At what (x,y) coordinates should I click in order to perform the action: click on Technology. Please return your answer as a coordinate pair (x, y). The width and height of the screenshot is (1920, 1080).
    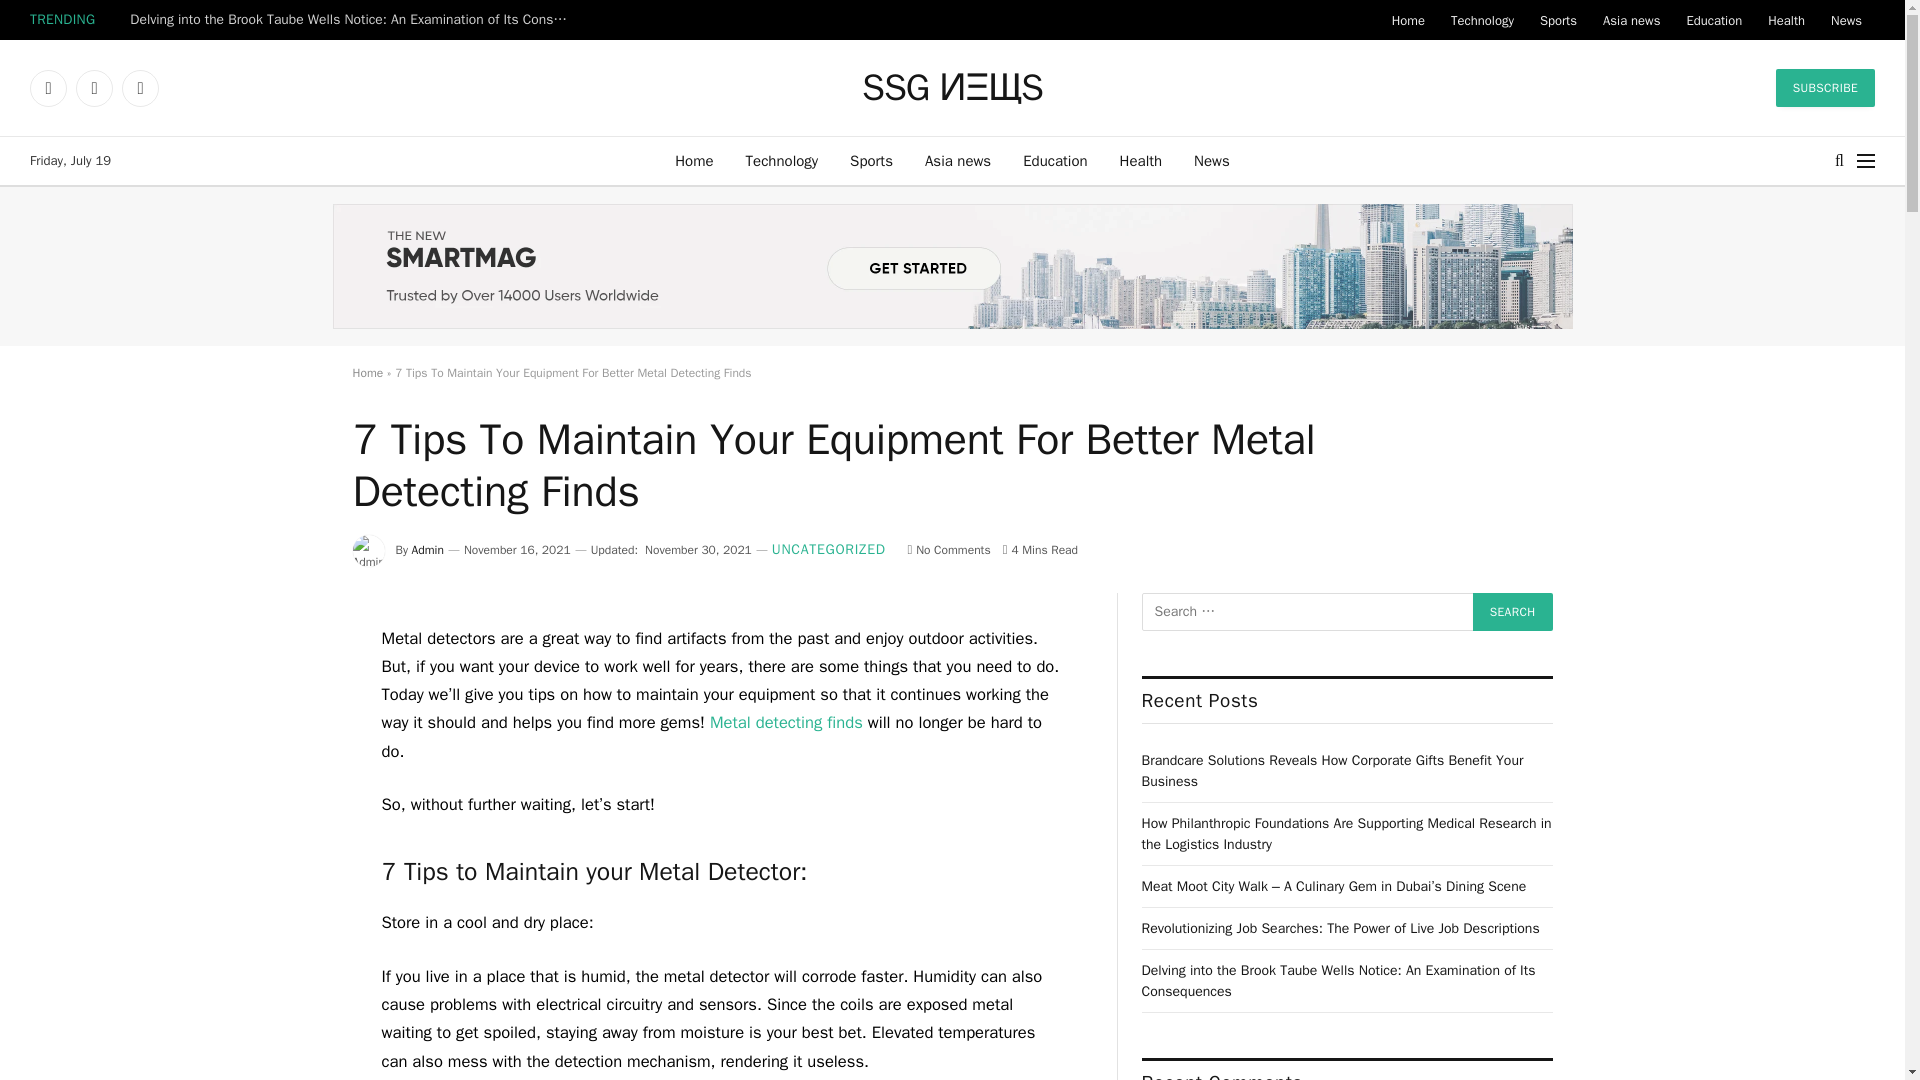
    Looking at the image, I should click on (1482, 20).